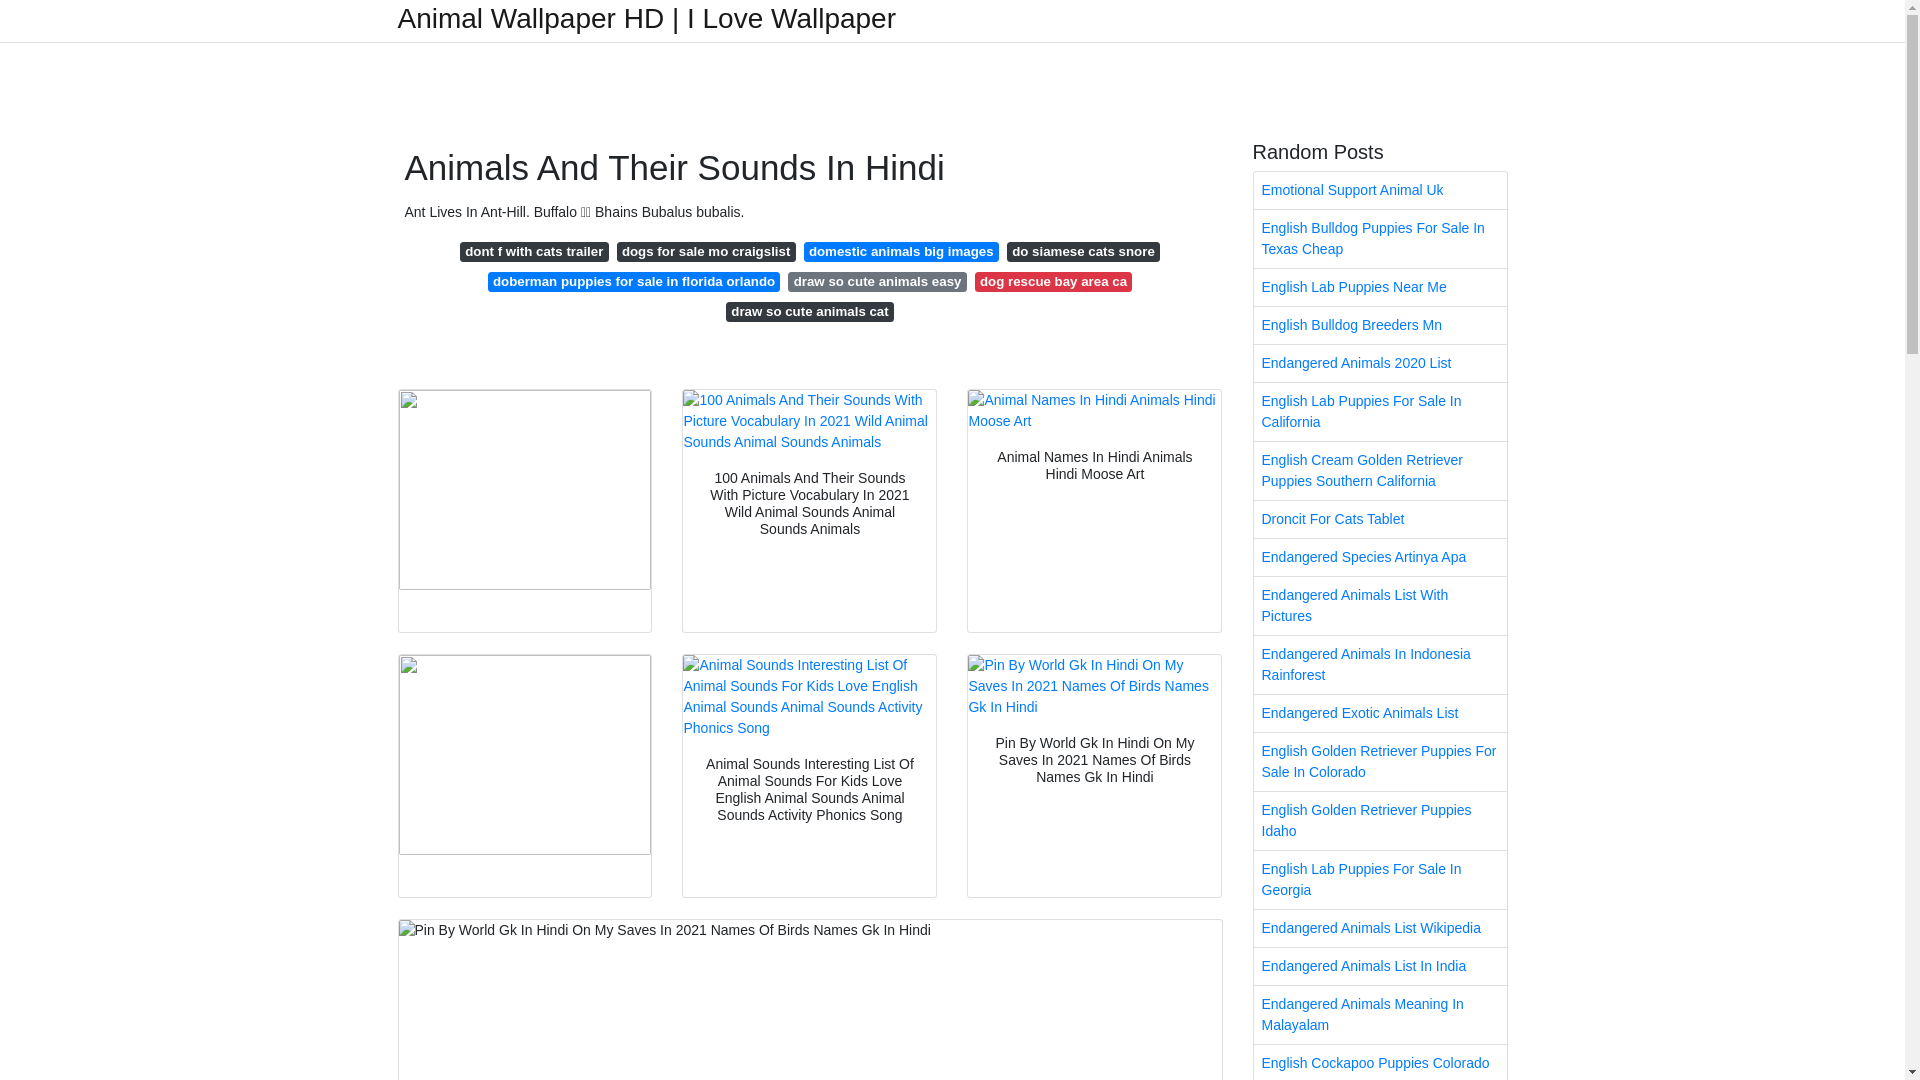  What do you see at coordinates (810, 312) in the screenshot?
I see `draw so cute animals cat` at bounding box center [810, 312].